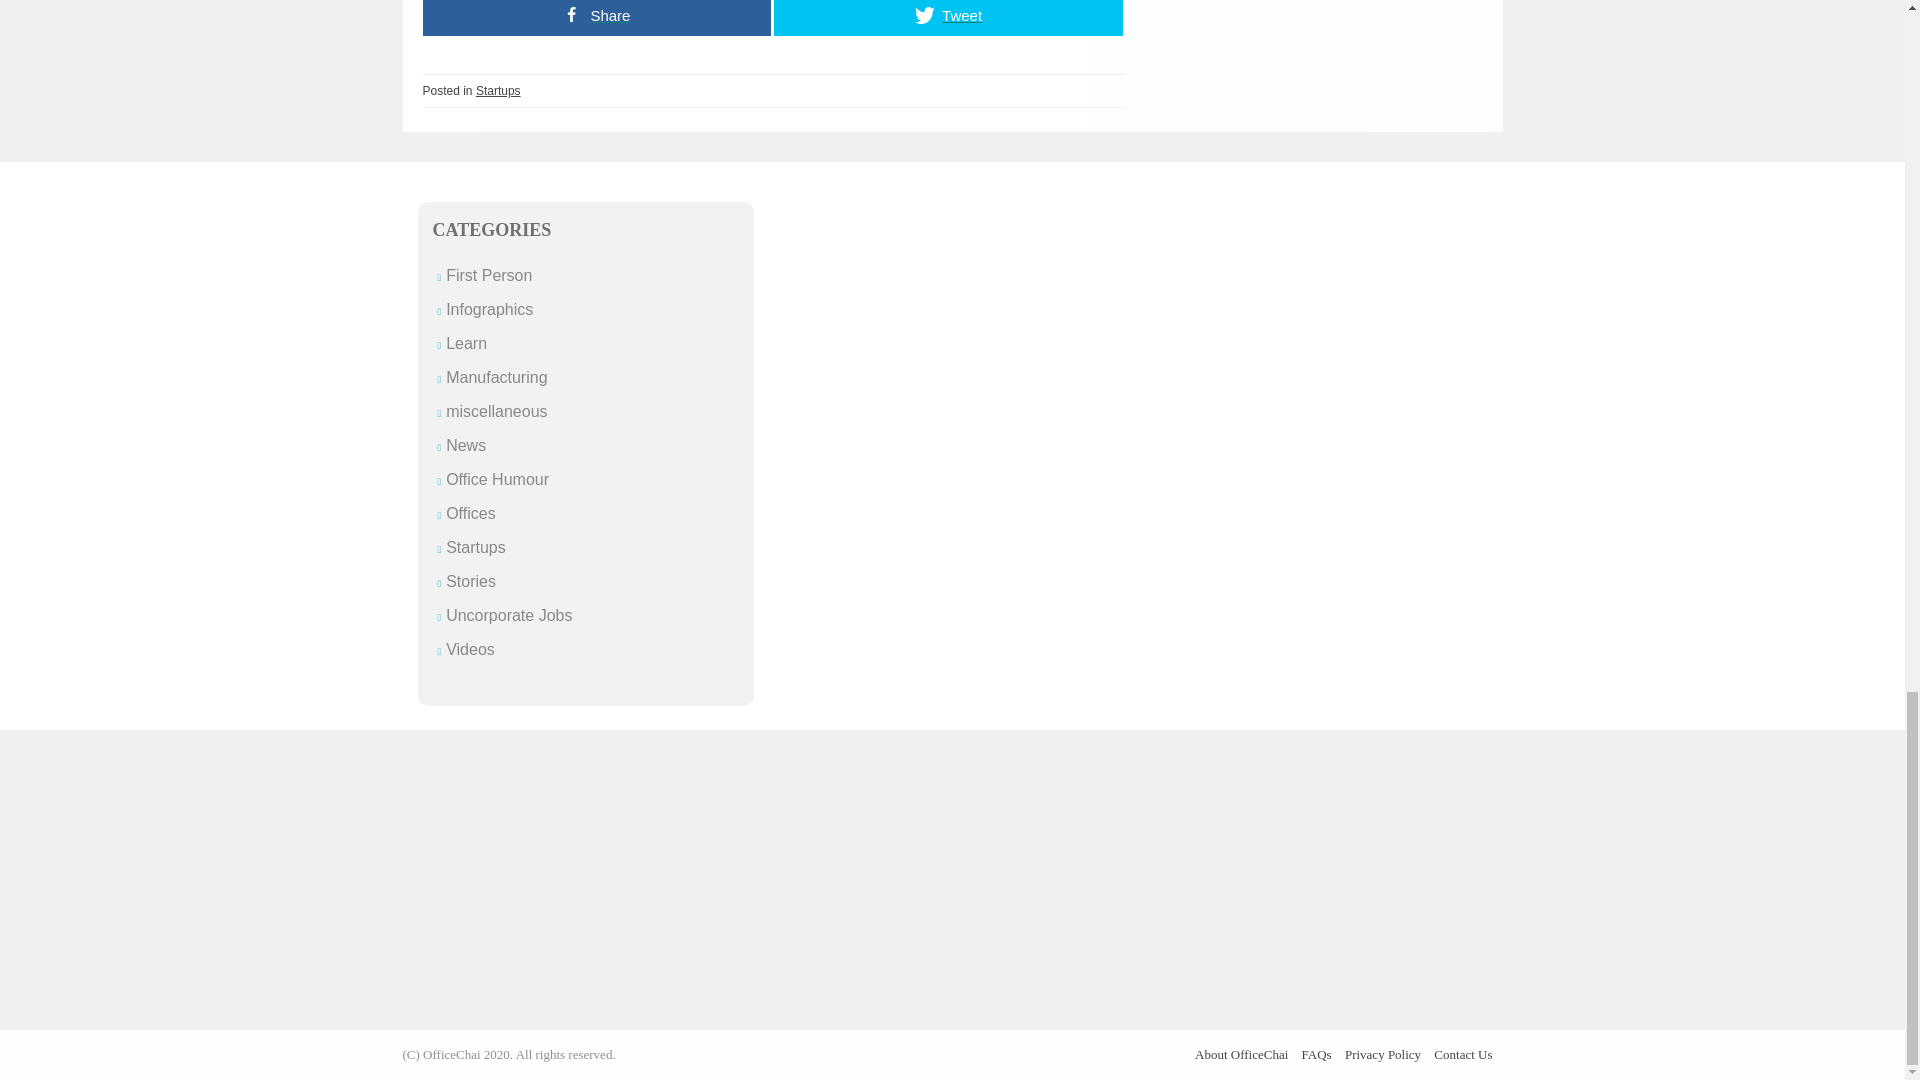  What do you see at coordinates (948, 18) in the screenshot?
I see `Tweet` at bounding box center [948, 18].